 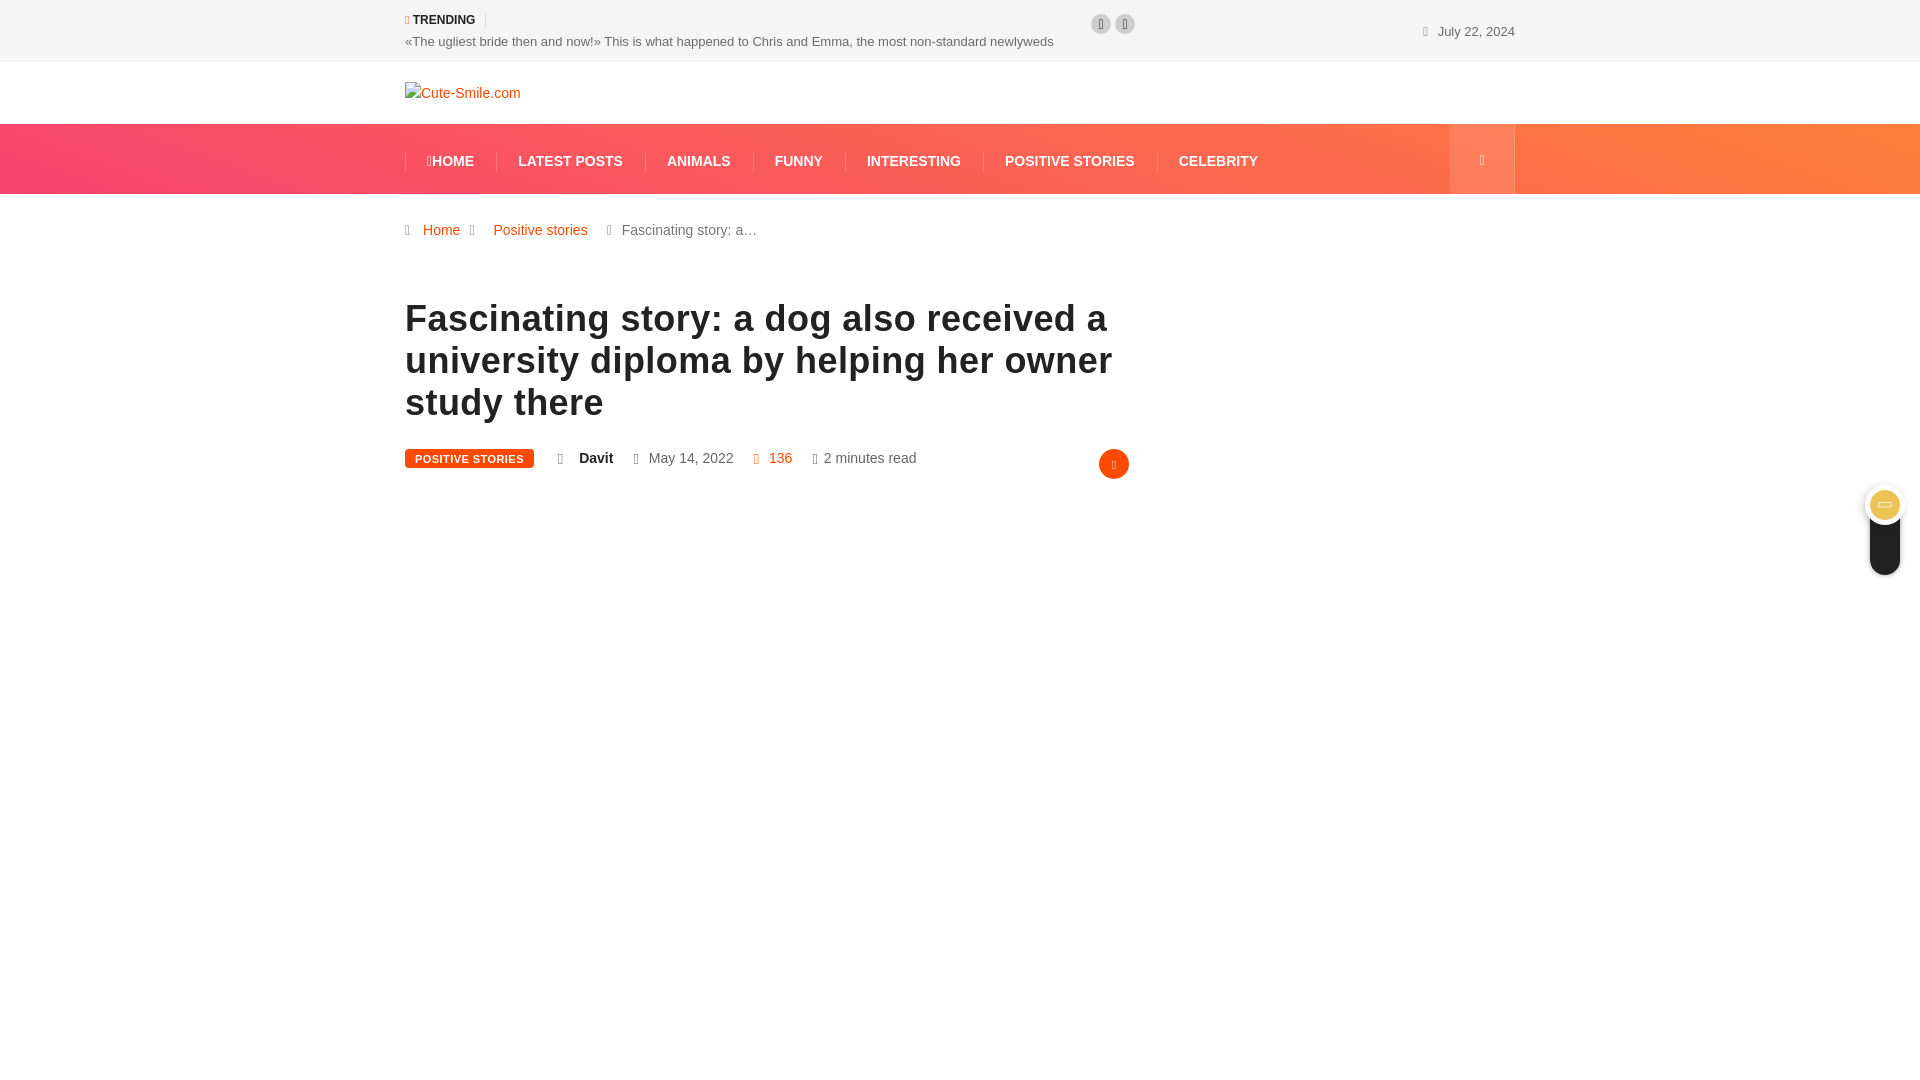 What do you see at coordinates (469, 458) in the screenshot?
I see `POSITIVE STORIES` at bounding box center [469, 458].